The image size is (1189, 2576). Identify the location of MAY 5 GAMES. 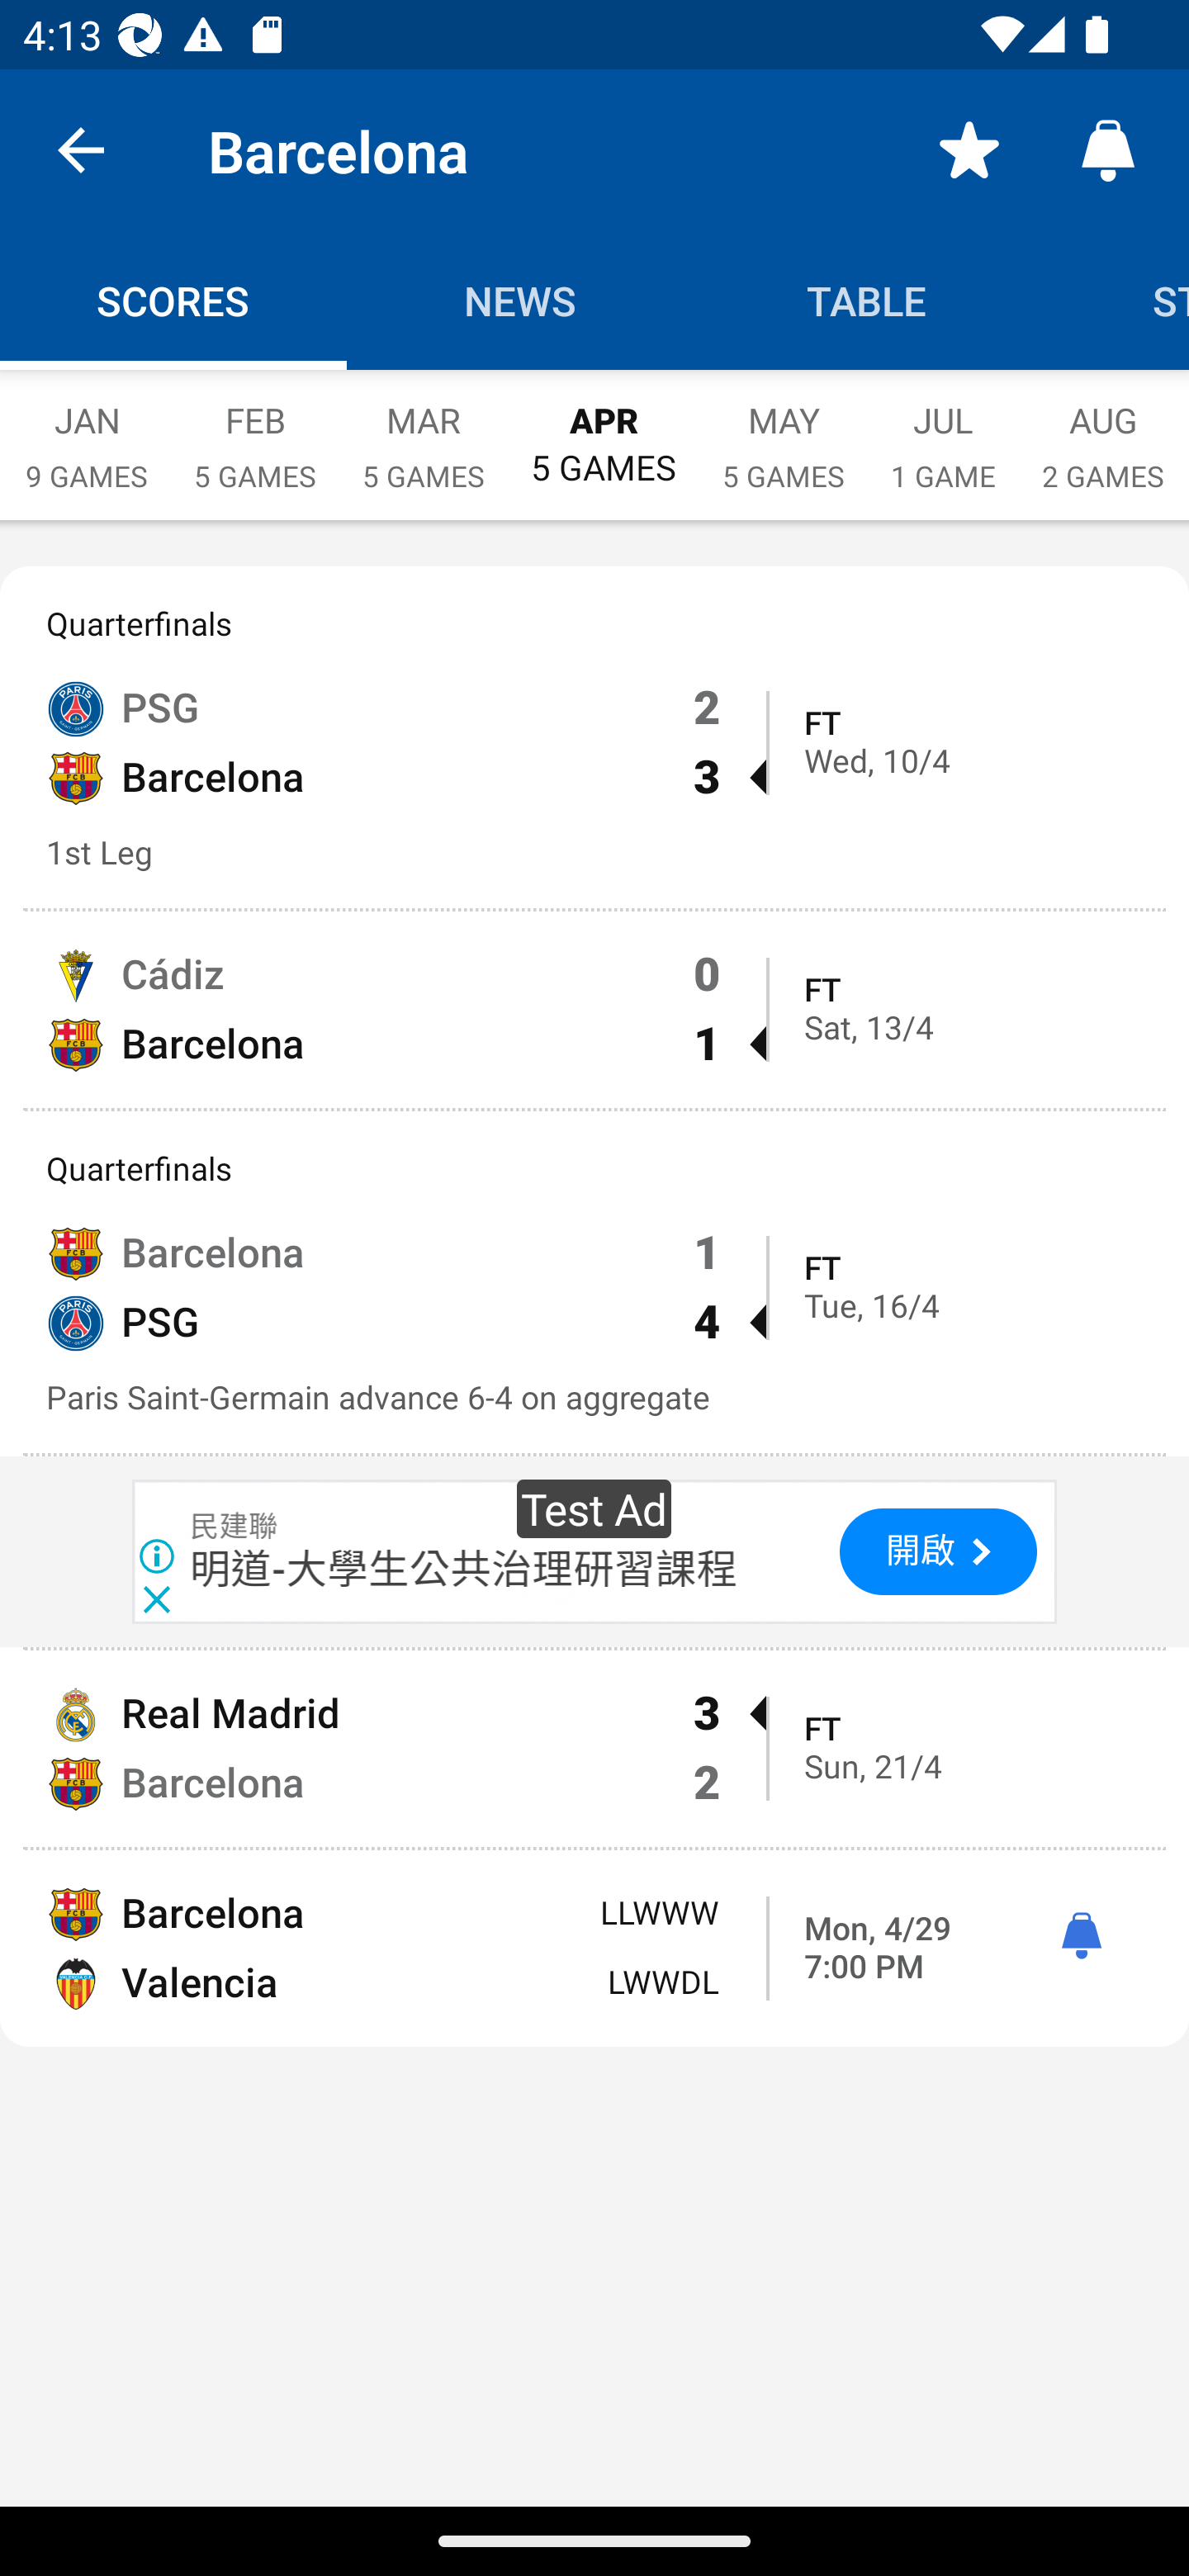
(783, 431).